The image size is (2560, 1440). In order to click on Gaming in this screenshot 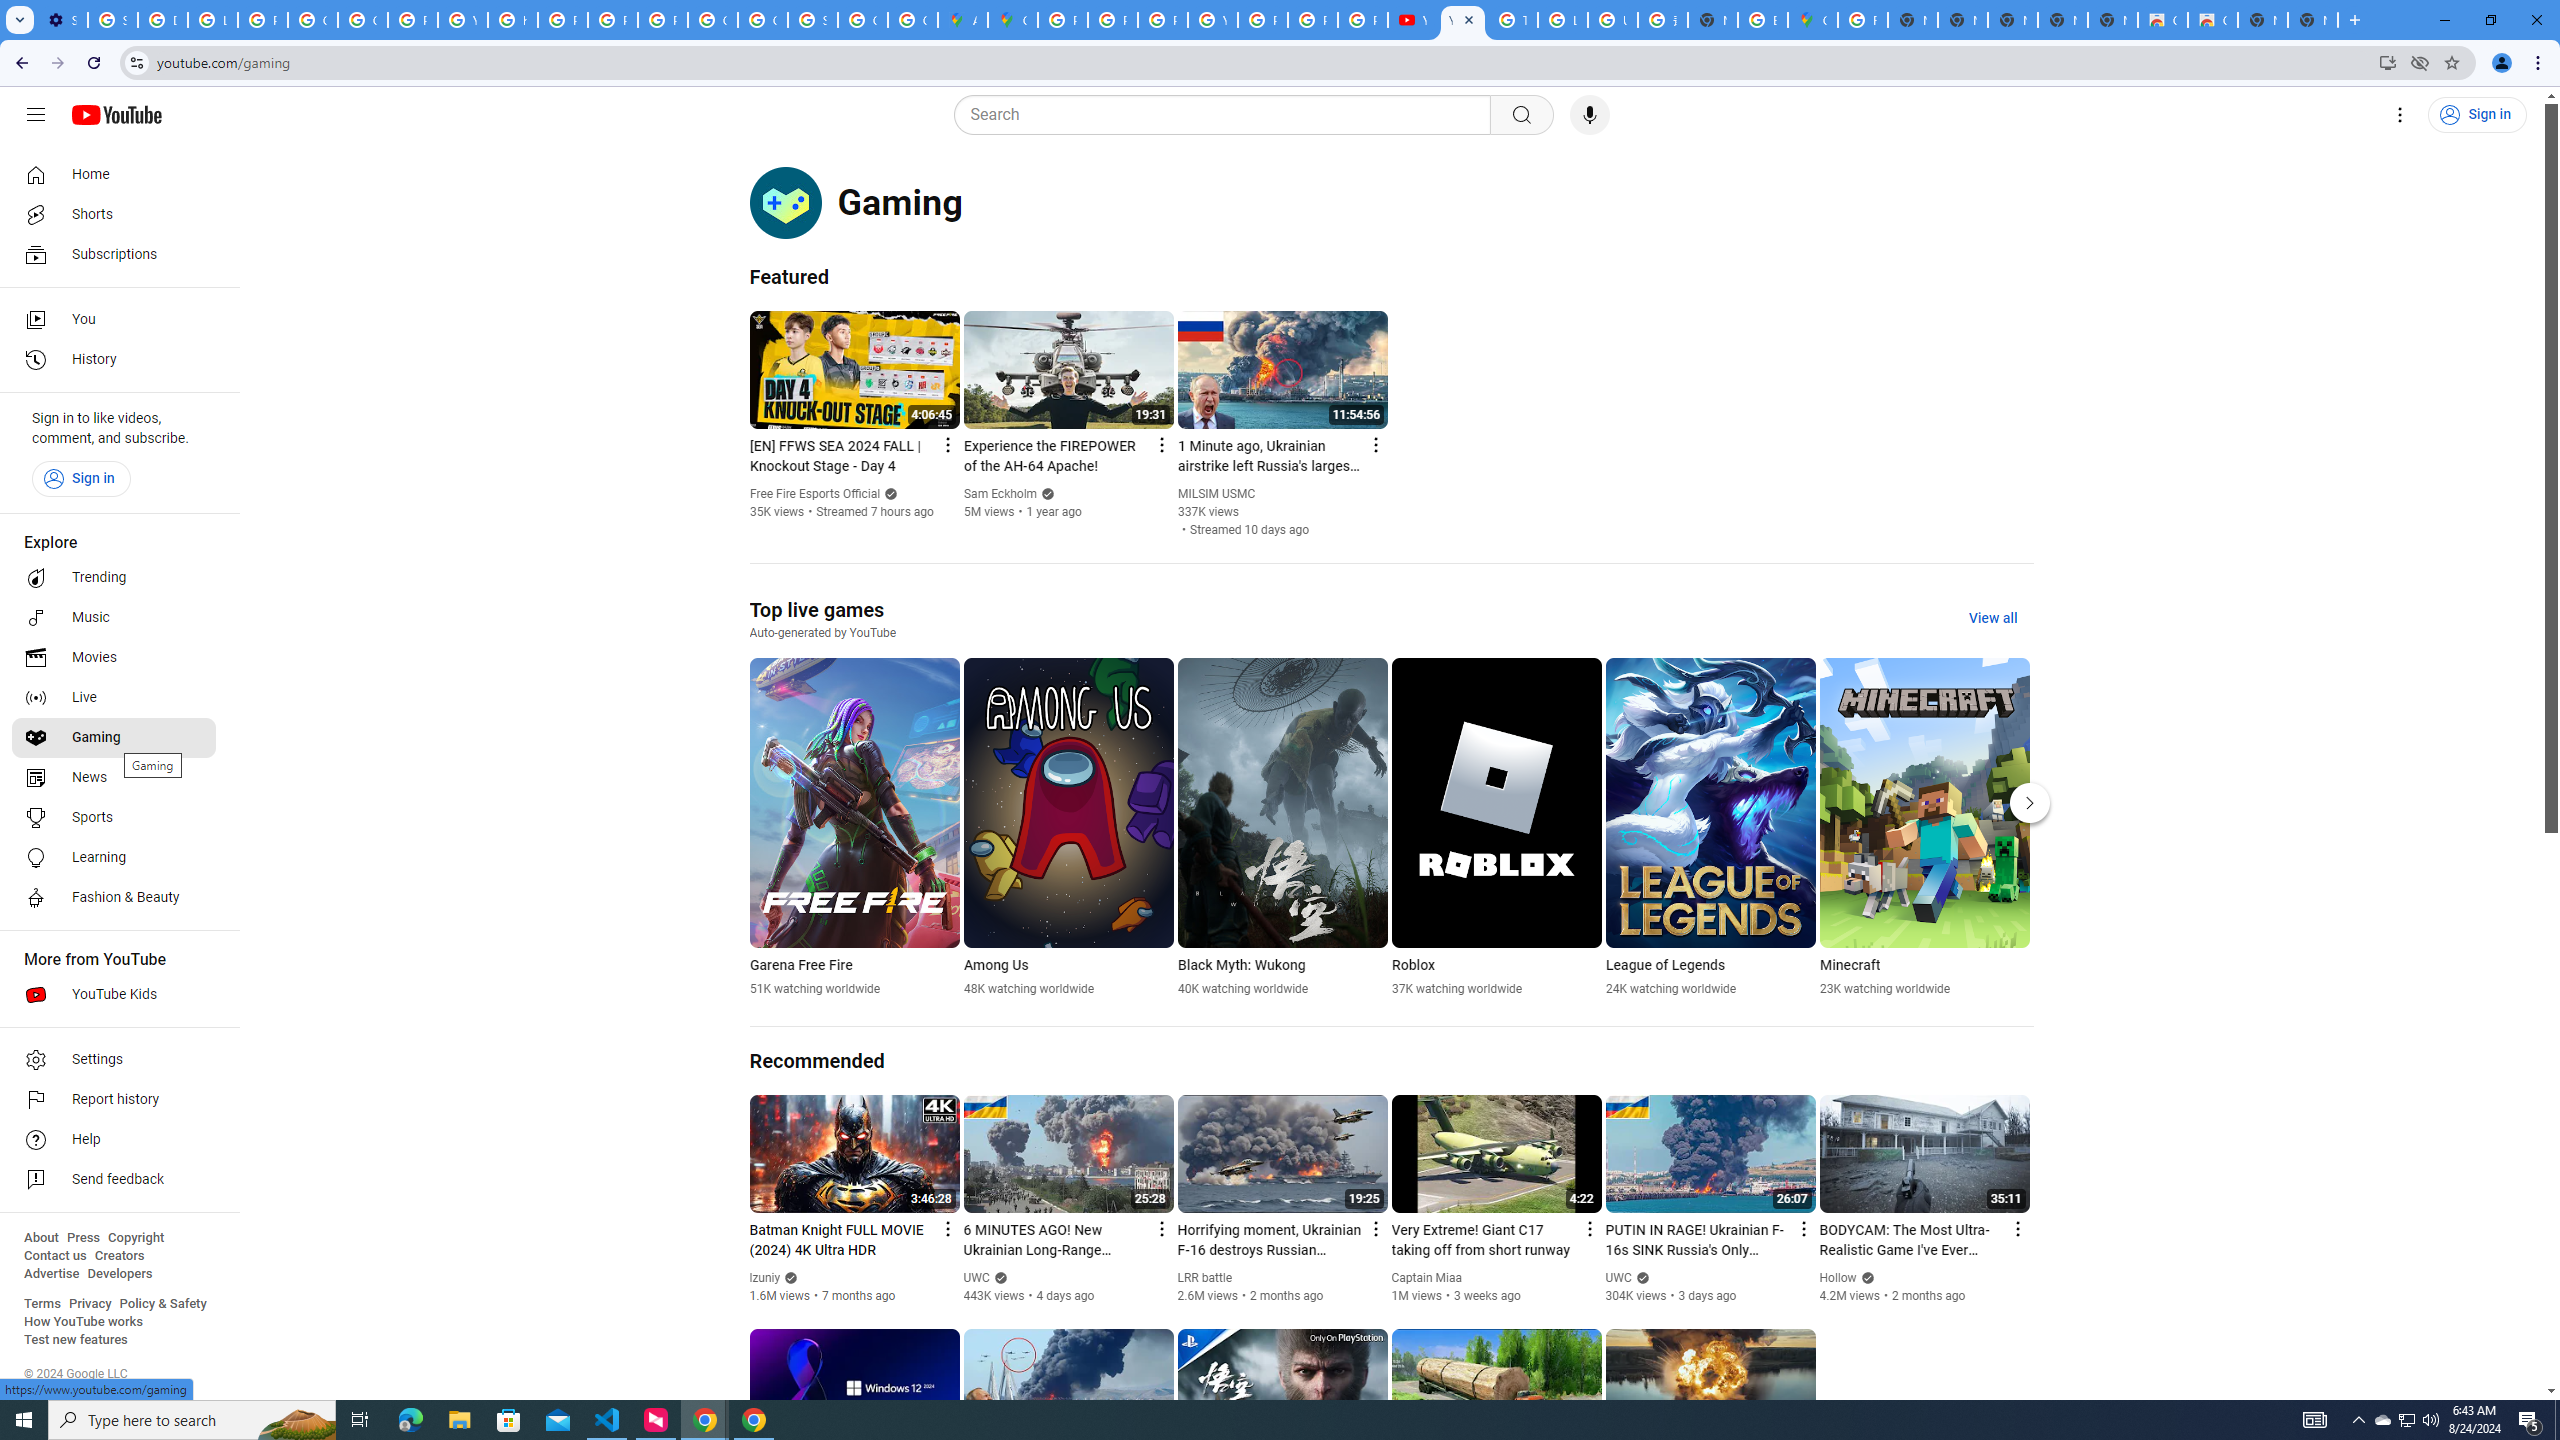, I will do `click(114, 738)`.